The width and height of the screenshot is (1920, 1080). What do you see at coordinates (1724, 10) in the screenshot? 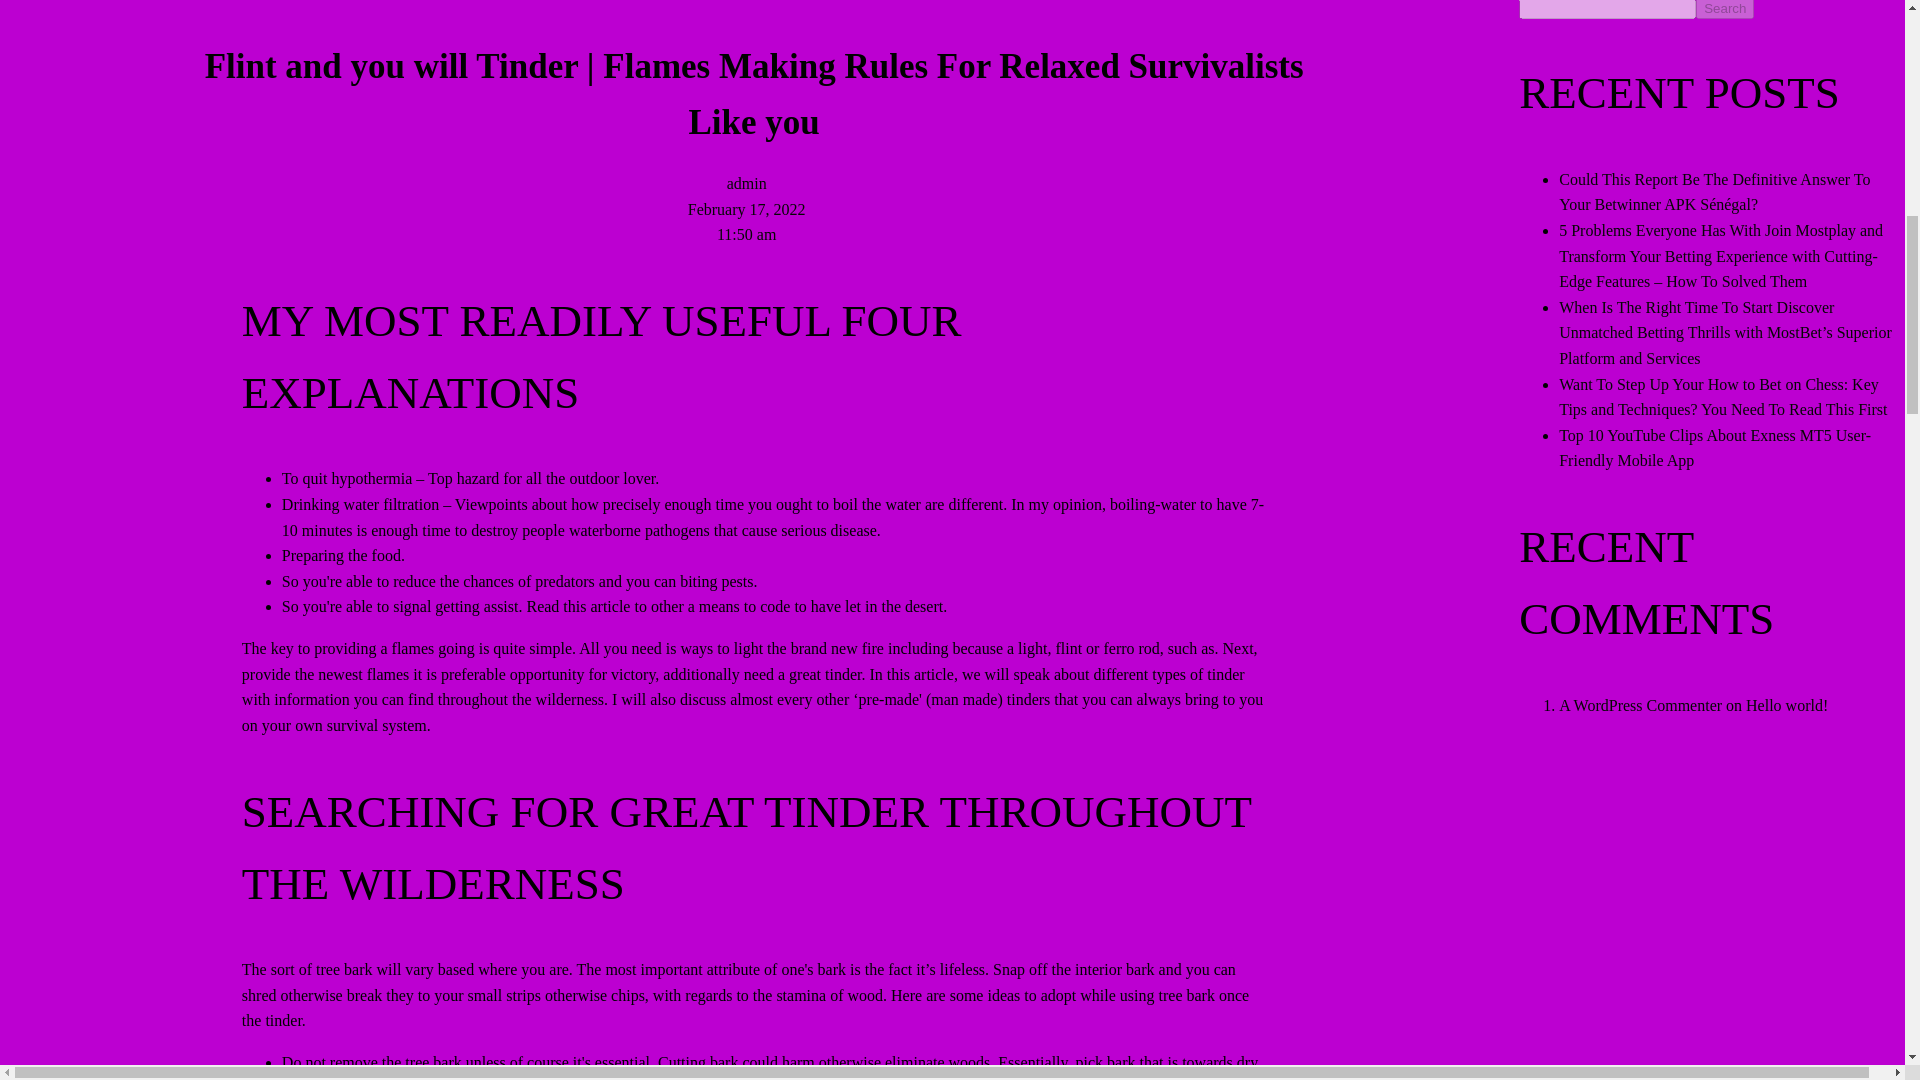
I see `Search` at bounding box center [1724, 10].